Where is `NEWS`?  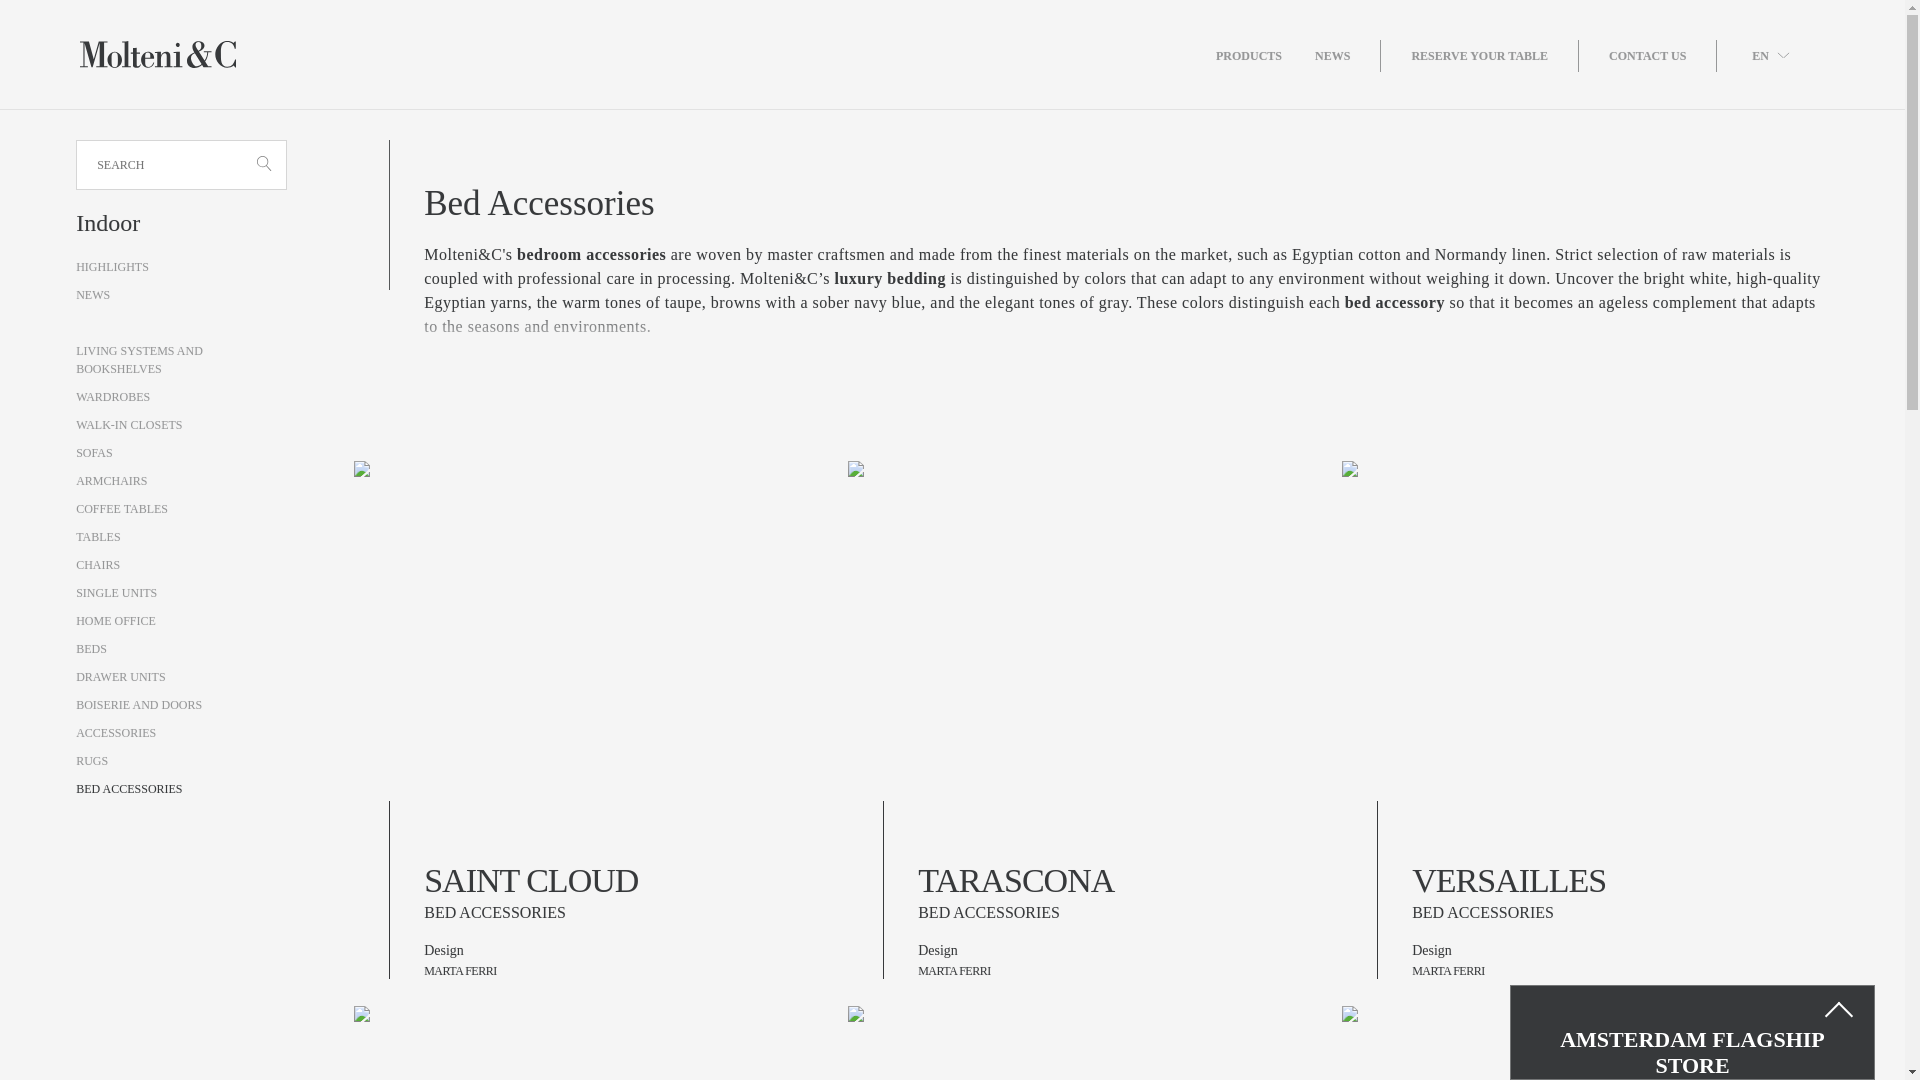
NEWS is located at coordinates (1348, 56).